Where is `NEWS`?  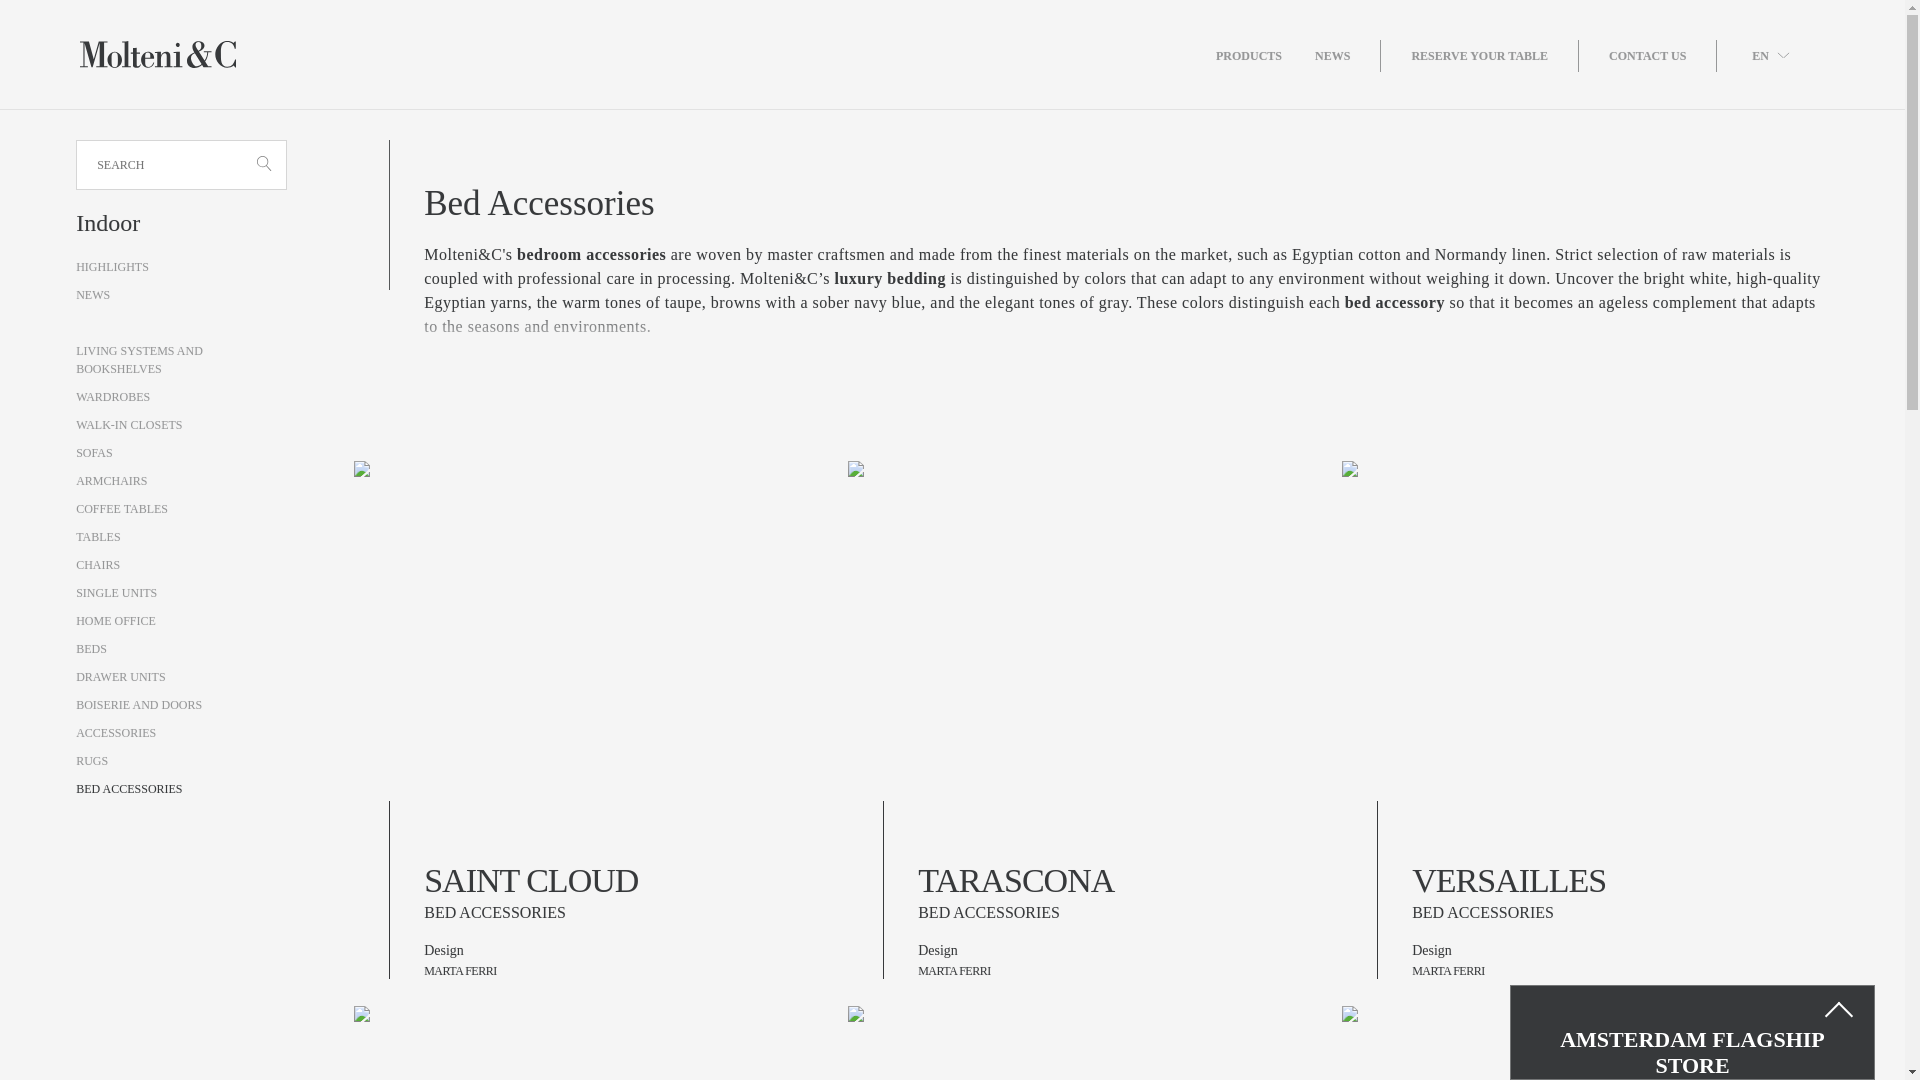
NEWS is located at coordinates (1348, 56).